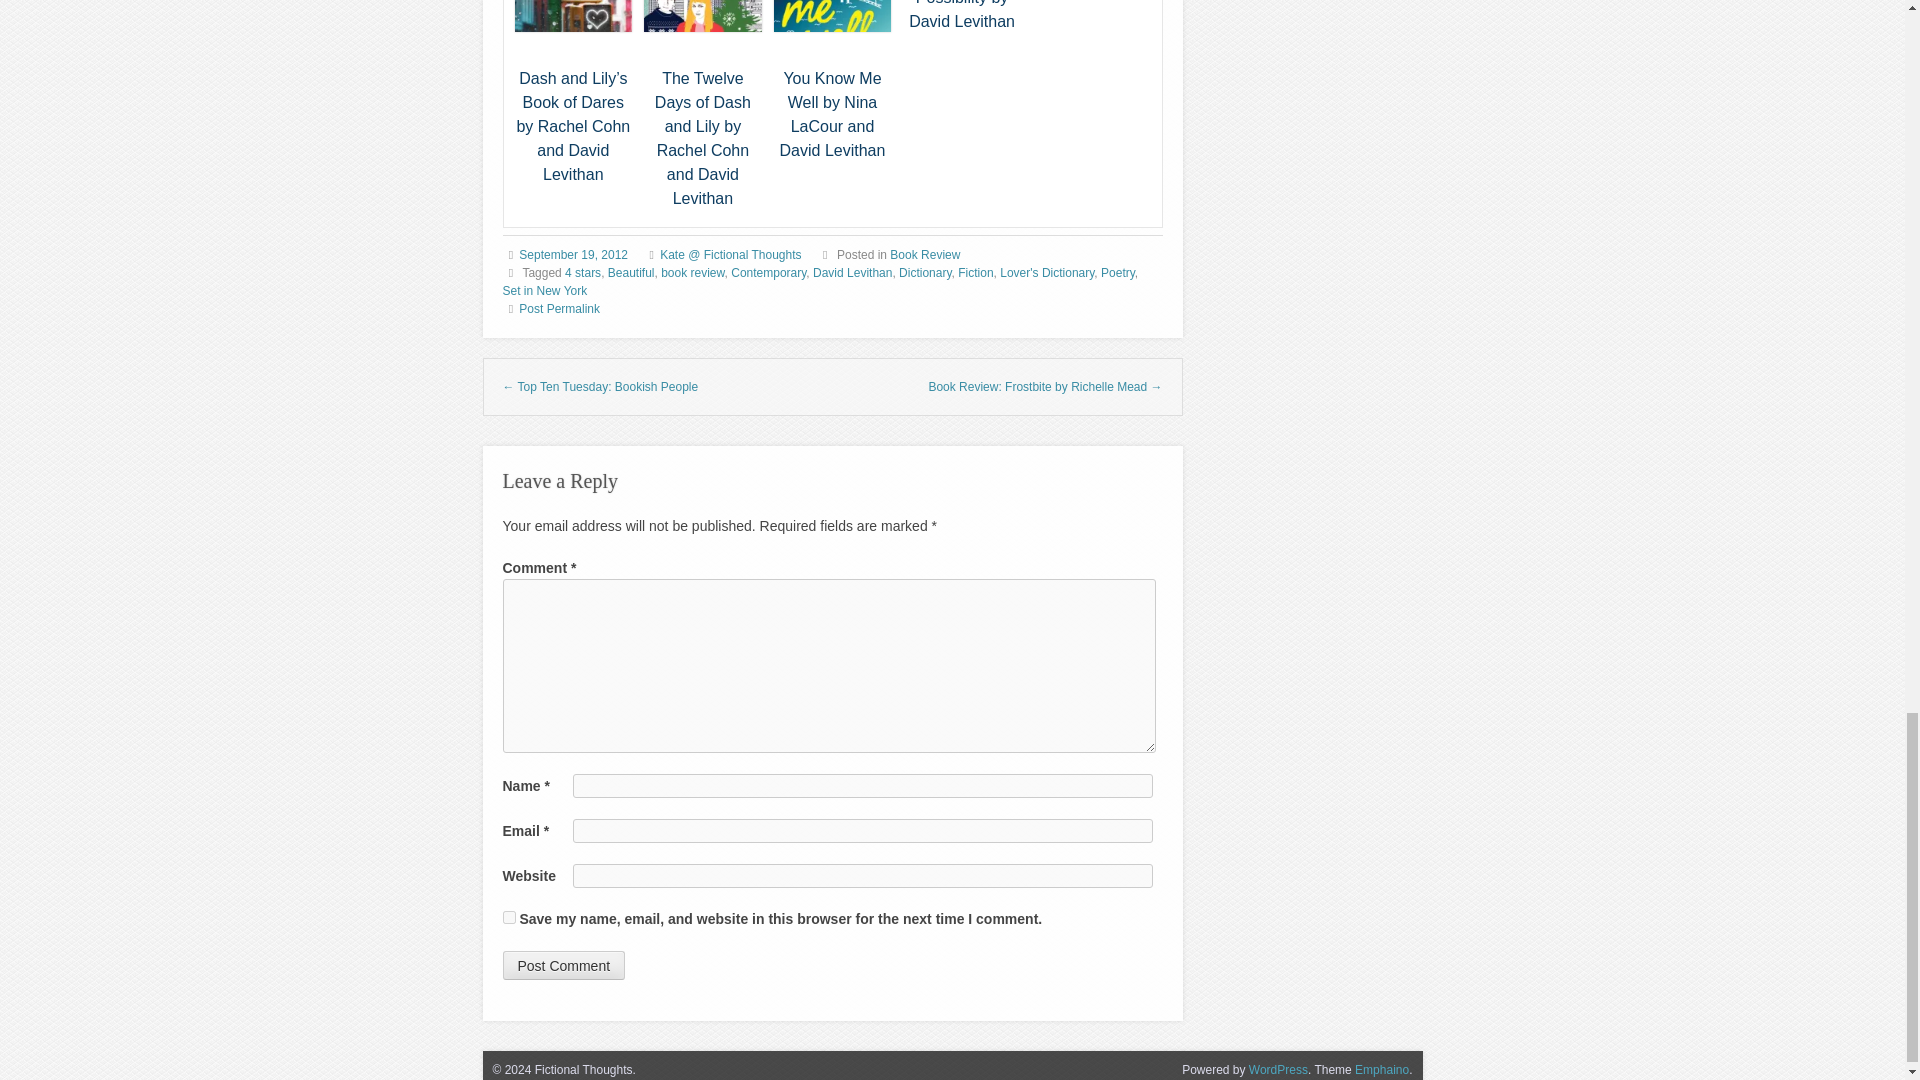 Image resolution: width=1920 pixels, height=1080 pixels. Describe the element at coordinates (692, 272) in the screenshot. I see `book review` at that location.